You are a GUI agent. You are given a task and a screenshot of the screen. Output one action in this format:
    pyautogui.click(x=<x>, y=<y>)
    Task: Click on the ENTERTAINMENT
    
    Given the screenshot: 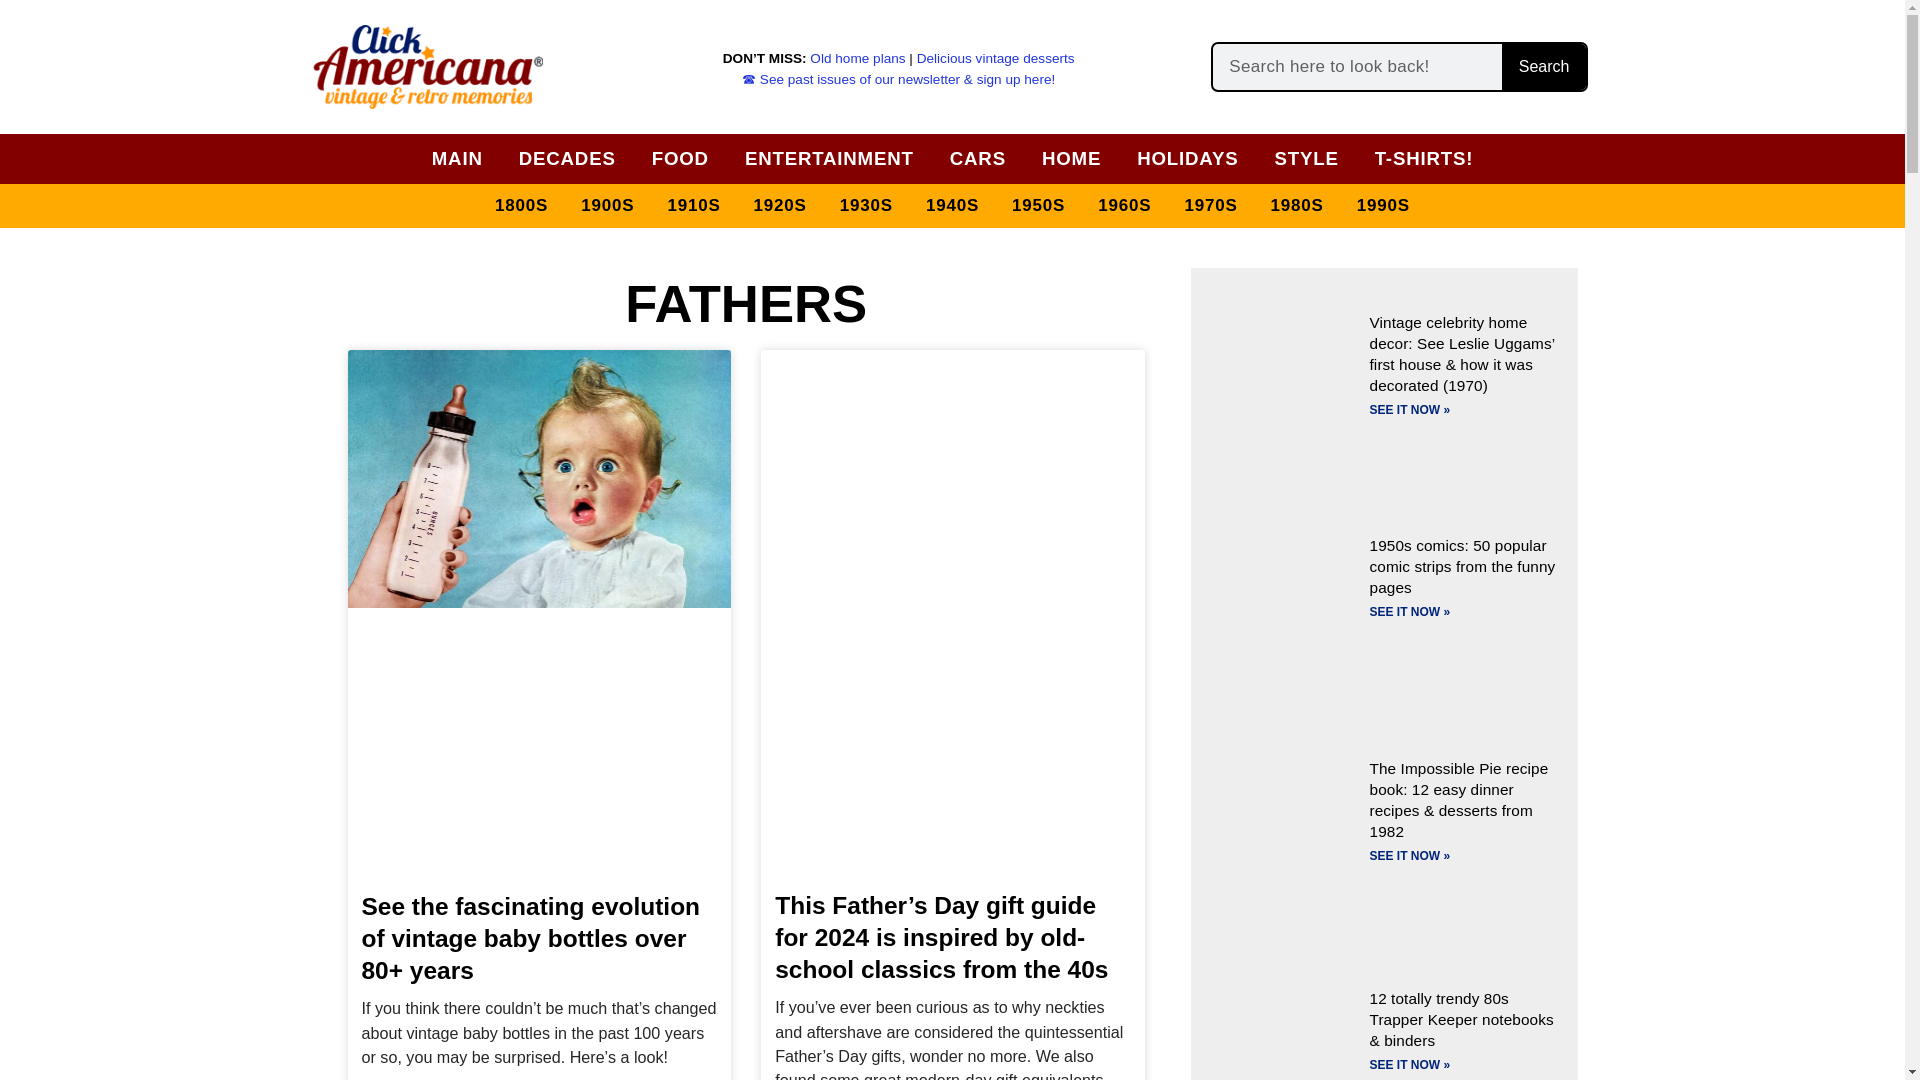 What is the action you would take?
    pyautogui.click(x=829, y=158)
    